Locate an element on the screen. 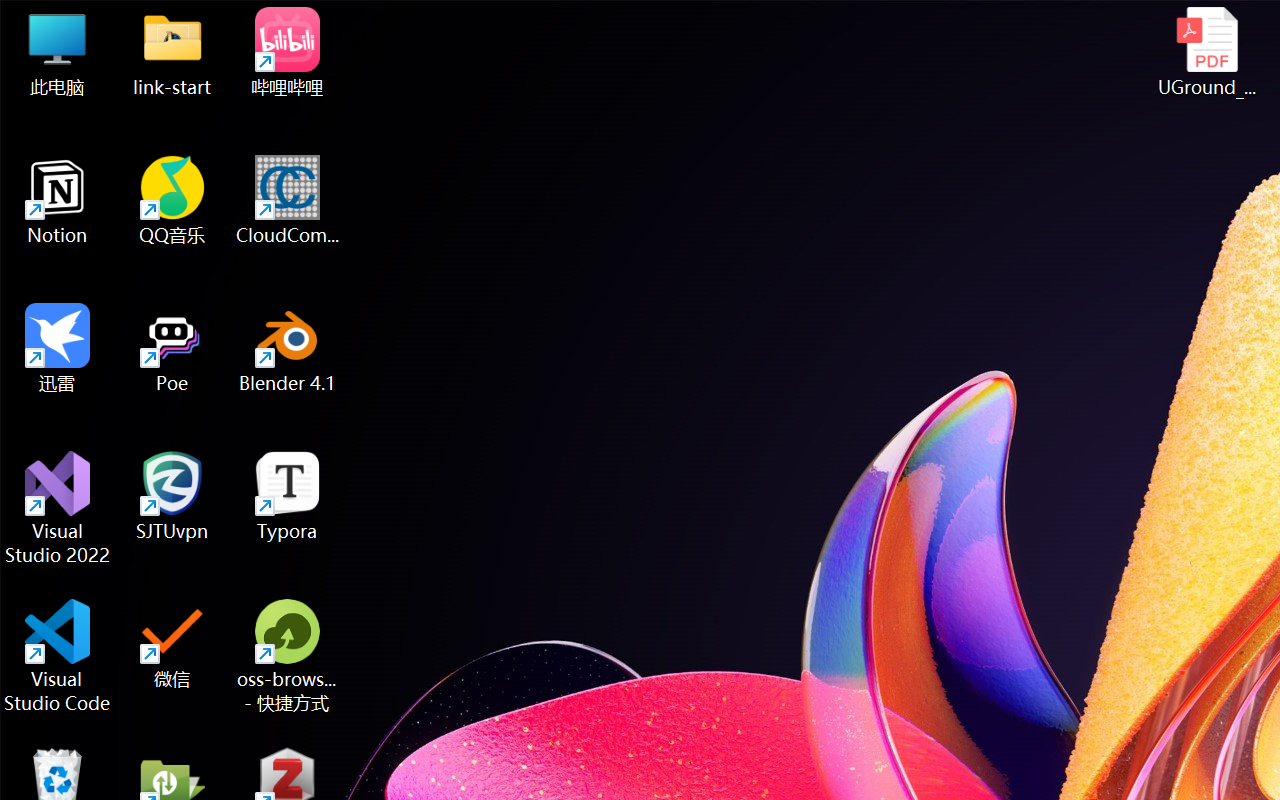 The image size is (1280, 800). Visual Studio 2022 is located at coordinates (58, 508).